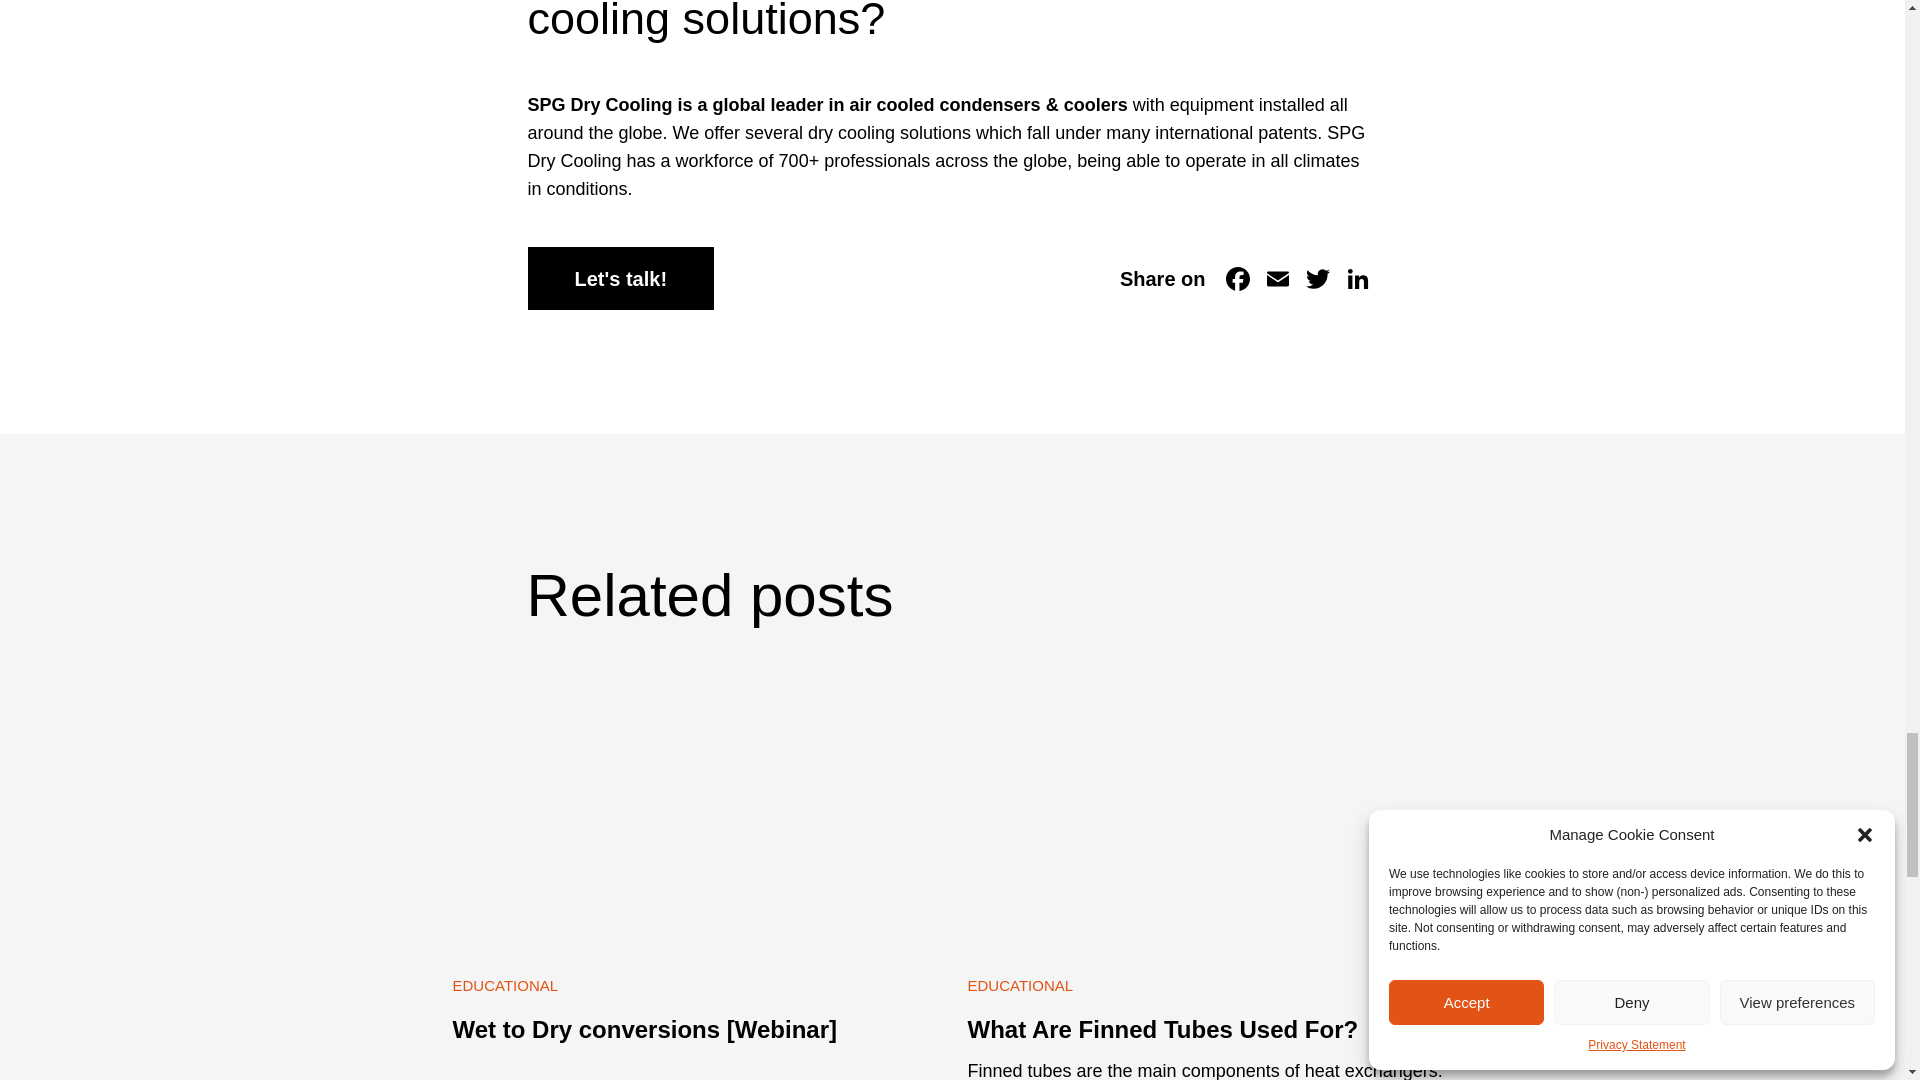  I want to click on Facebook, so click(1237, 278).